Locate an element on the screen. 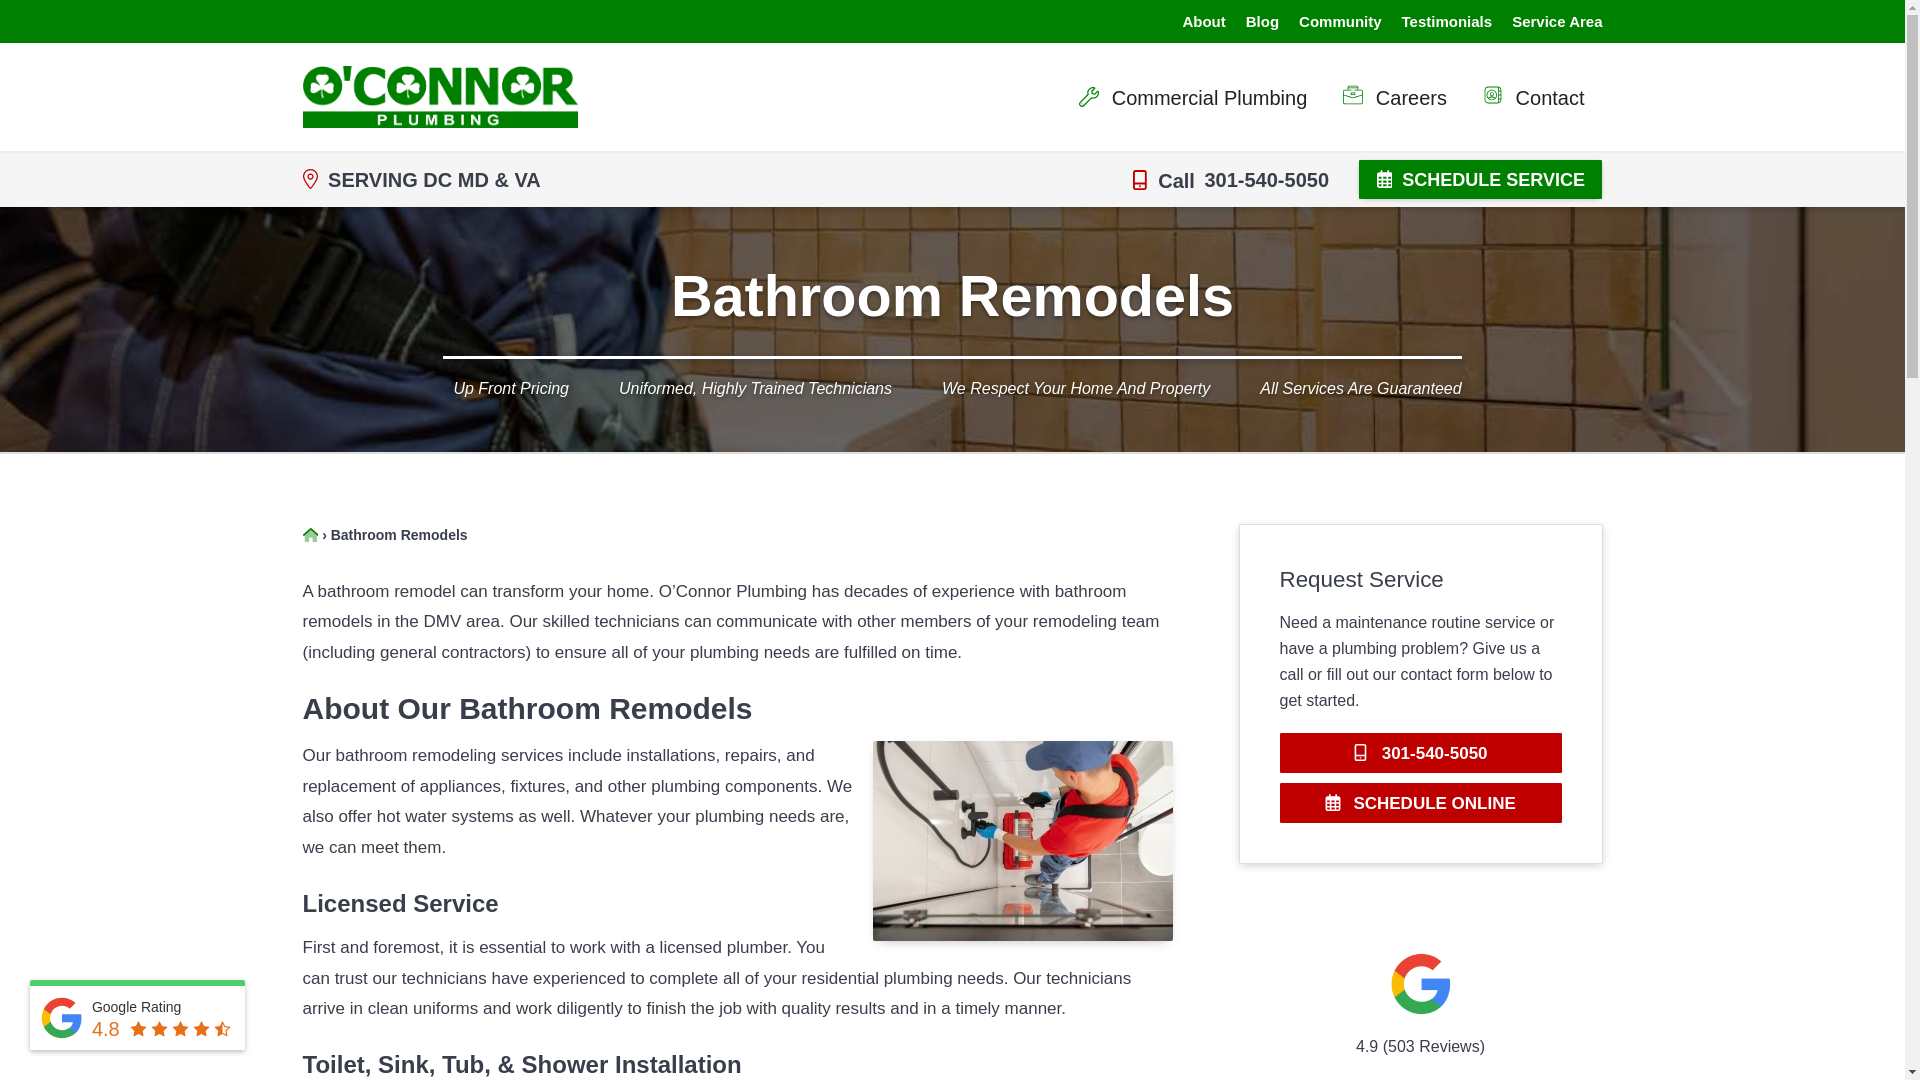 The image size is (1920, 1080). SCHEDULE ONLINE is located at coordinates (1421, 802).